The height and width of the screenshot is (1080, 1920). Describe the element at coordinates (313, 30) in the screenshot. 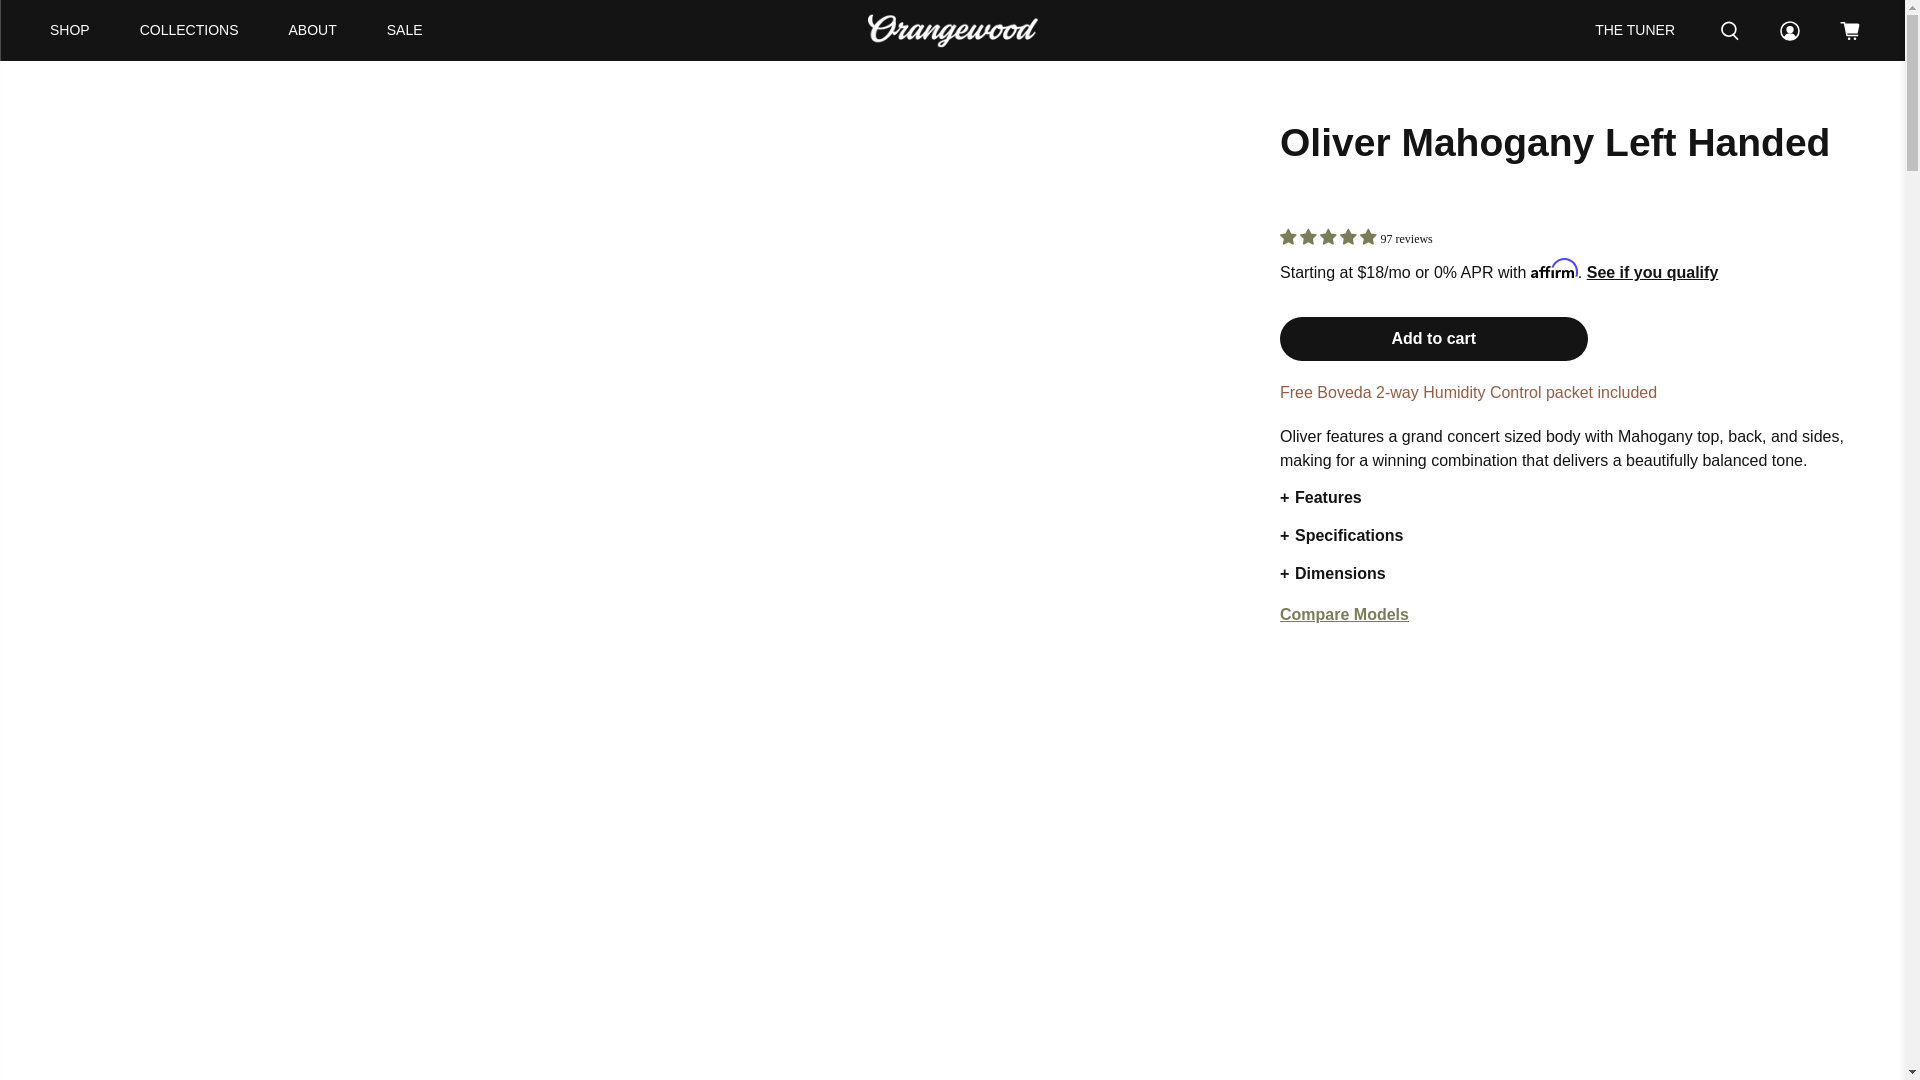

I see `ABOUT` at that location.